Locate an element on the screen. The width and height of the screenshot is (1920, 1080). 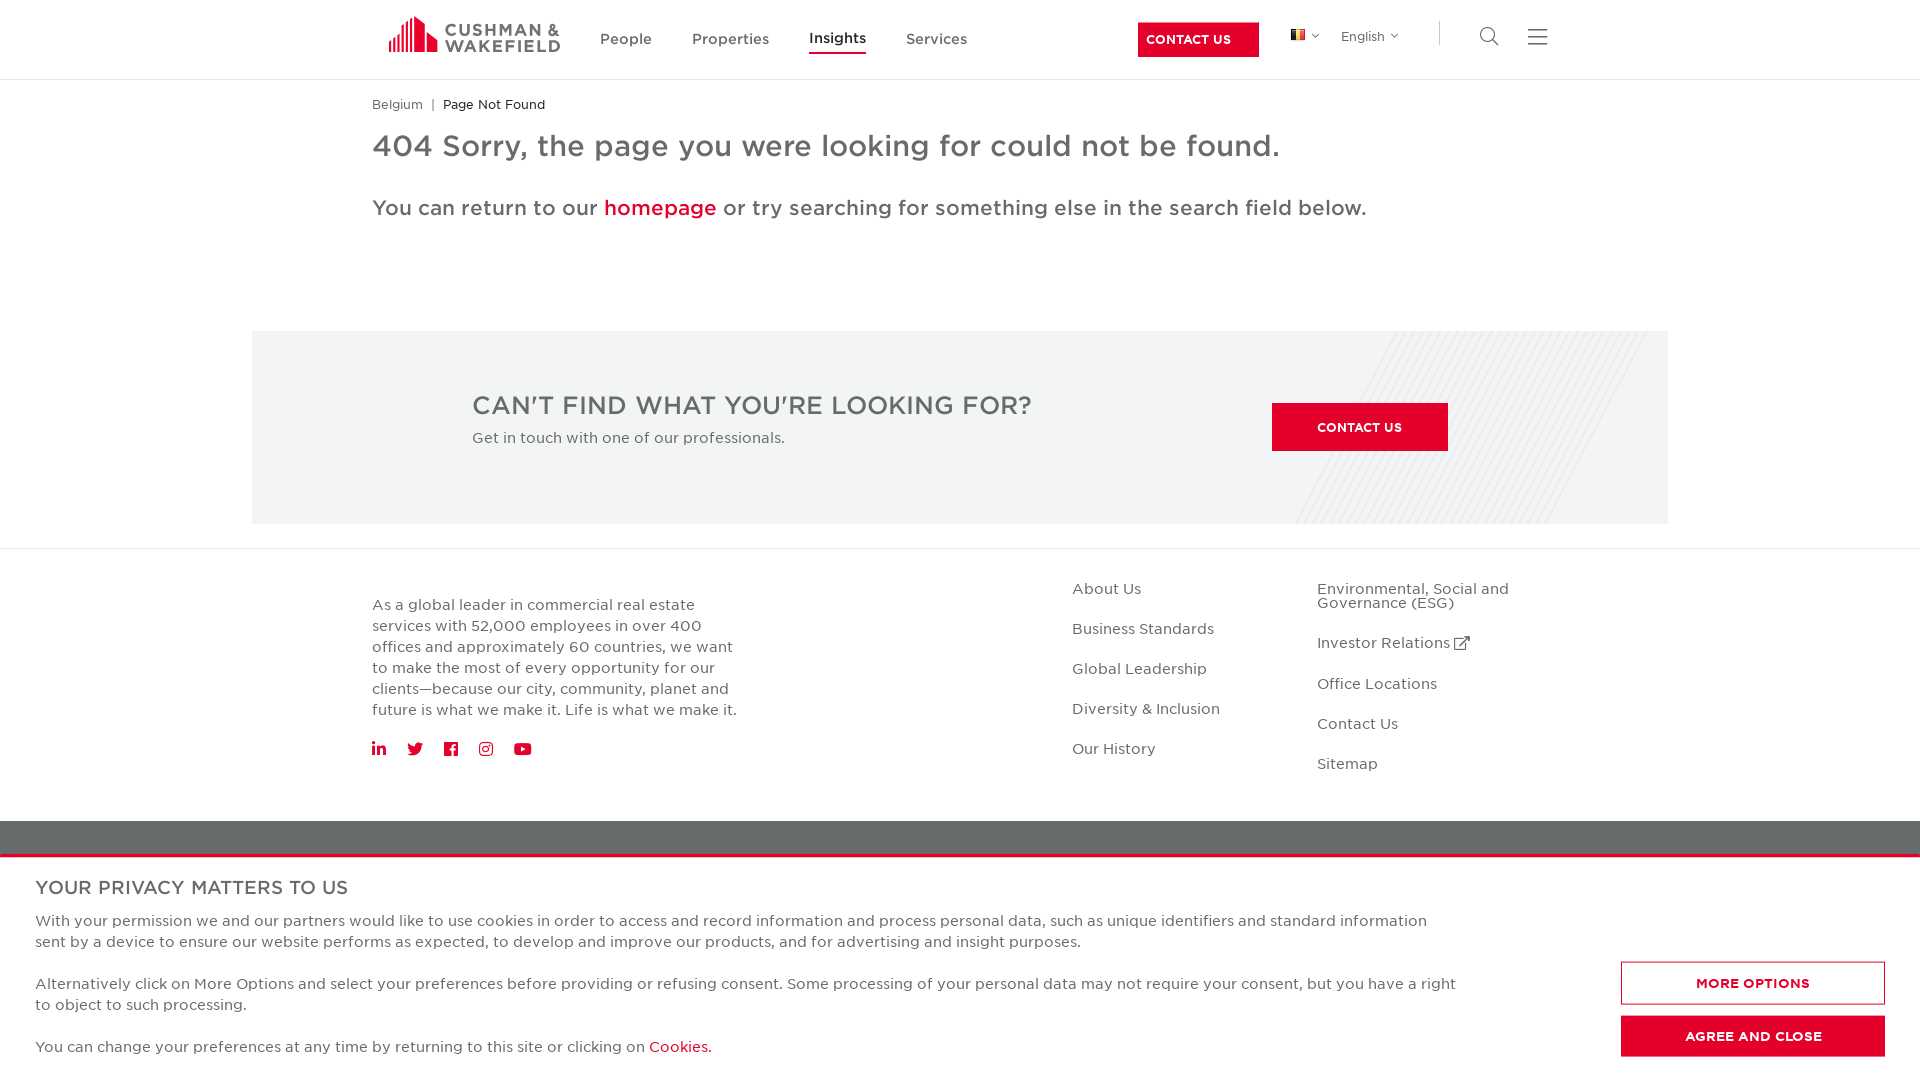
Office Locations is located at coordinates (1377, 683).